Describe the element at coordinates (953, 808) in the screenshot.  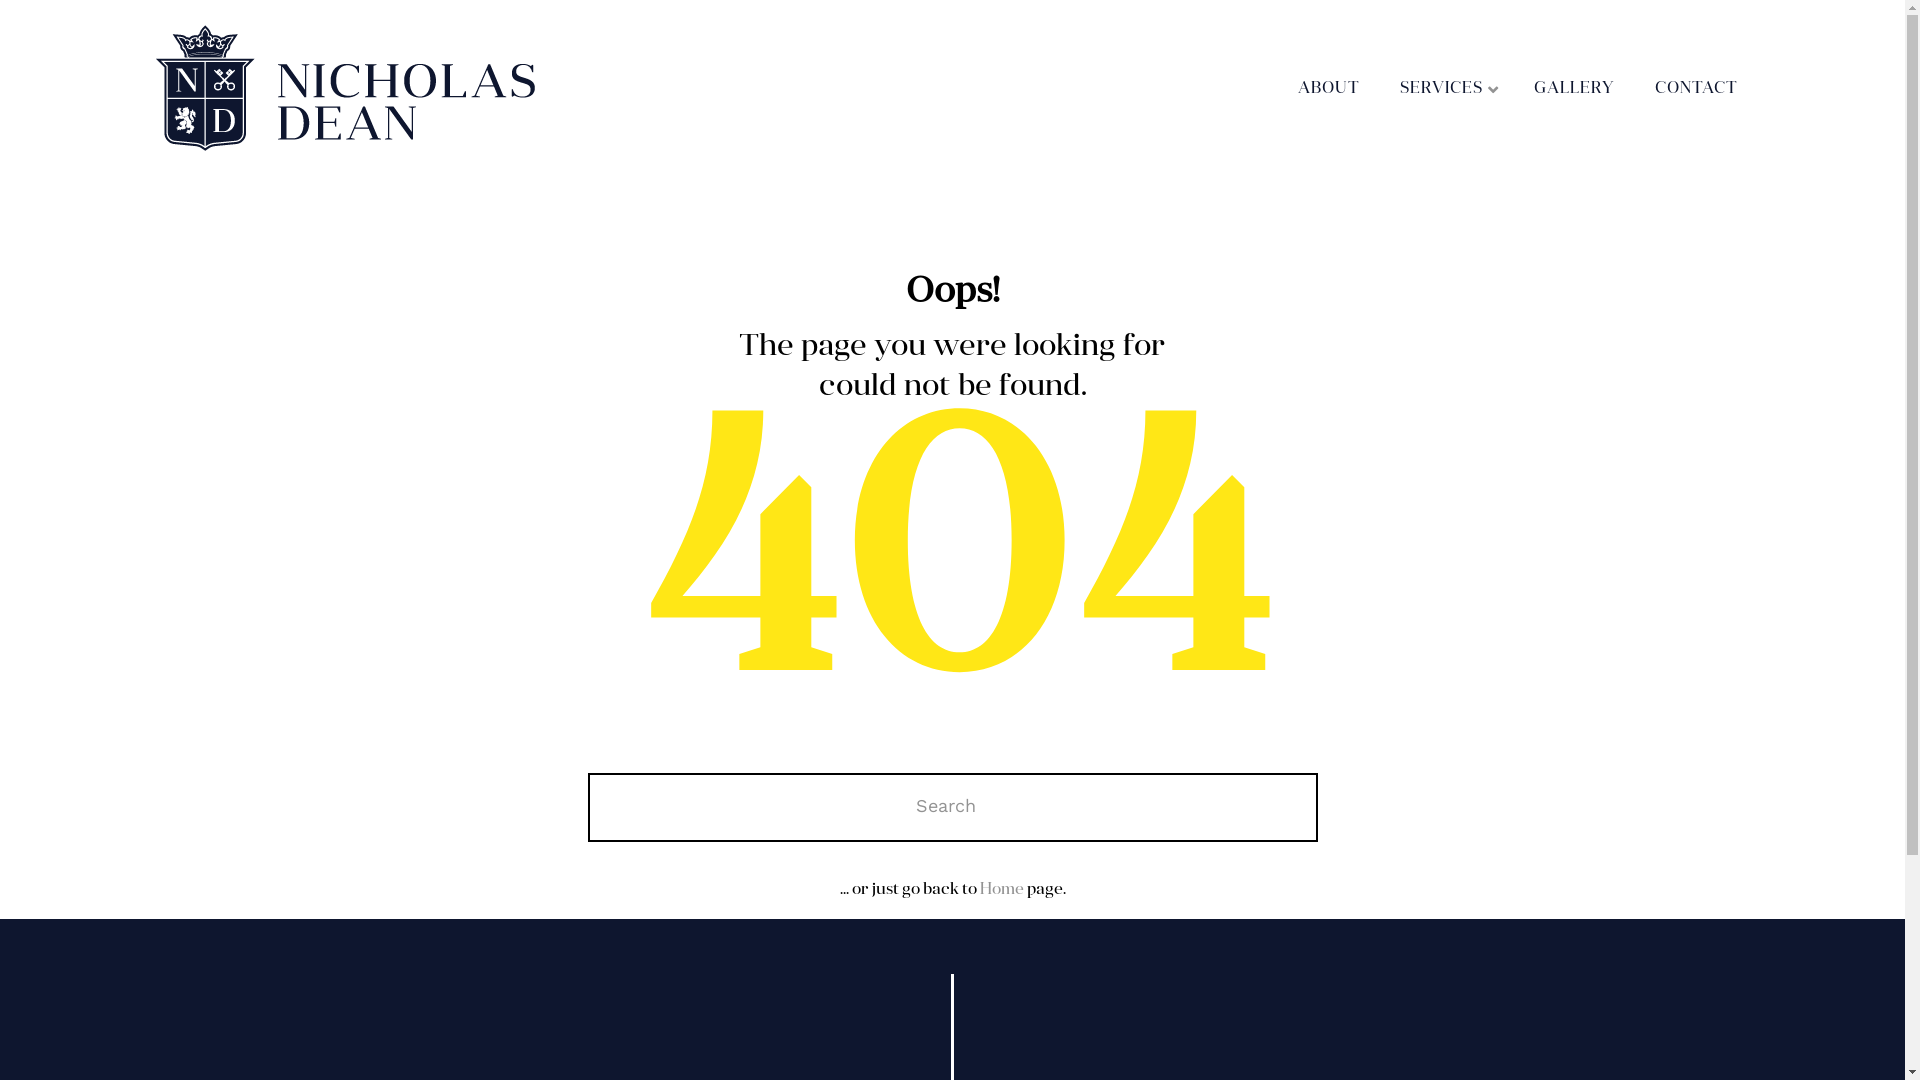
I see `Search for:` at that location.